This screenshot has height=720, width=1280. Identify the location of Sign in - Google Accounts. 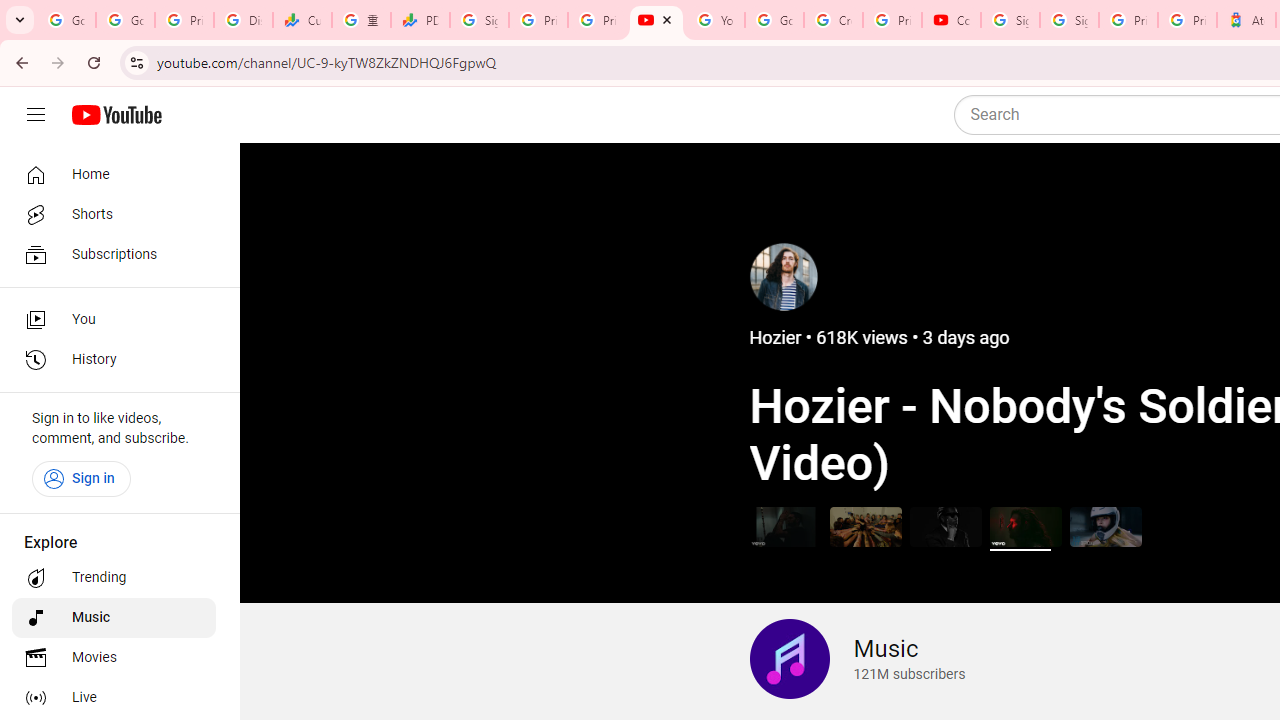
(480, 20).